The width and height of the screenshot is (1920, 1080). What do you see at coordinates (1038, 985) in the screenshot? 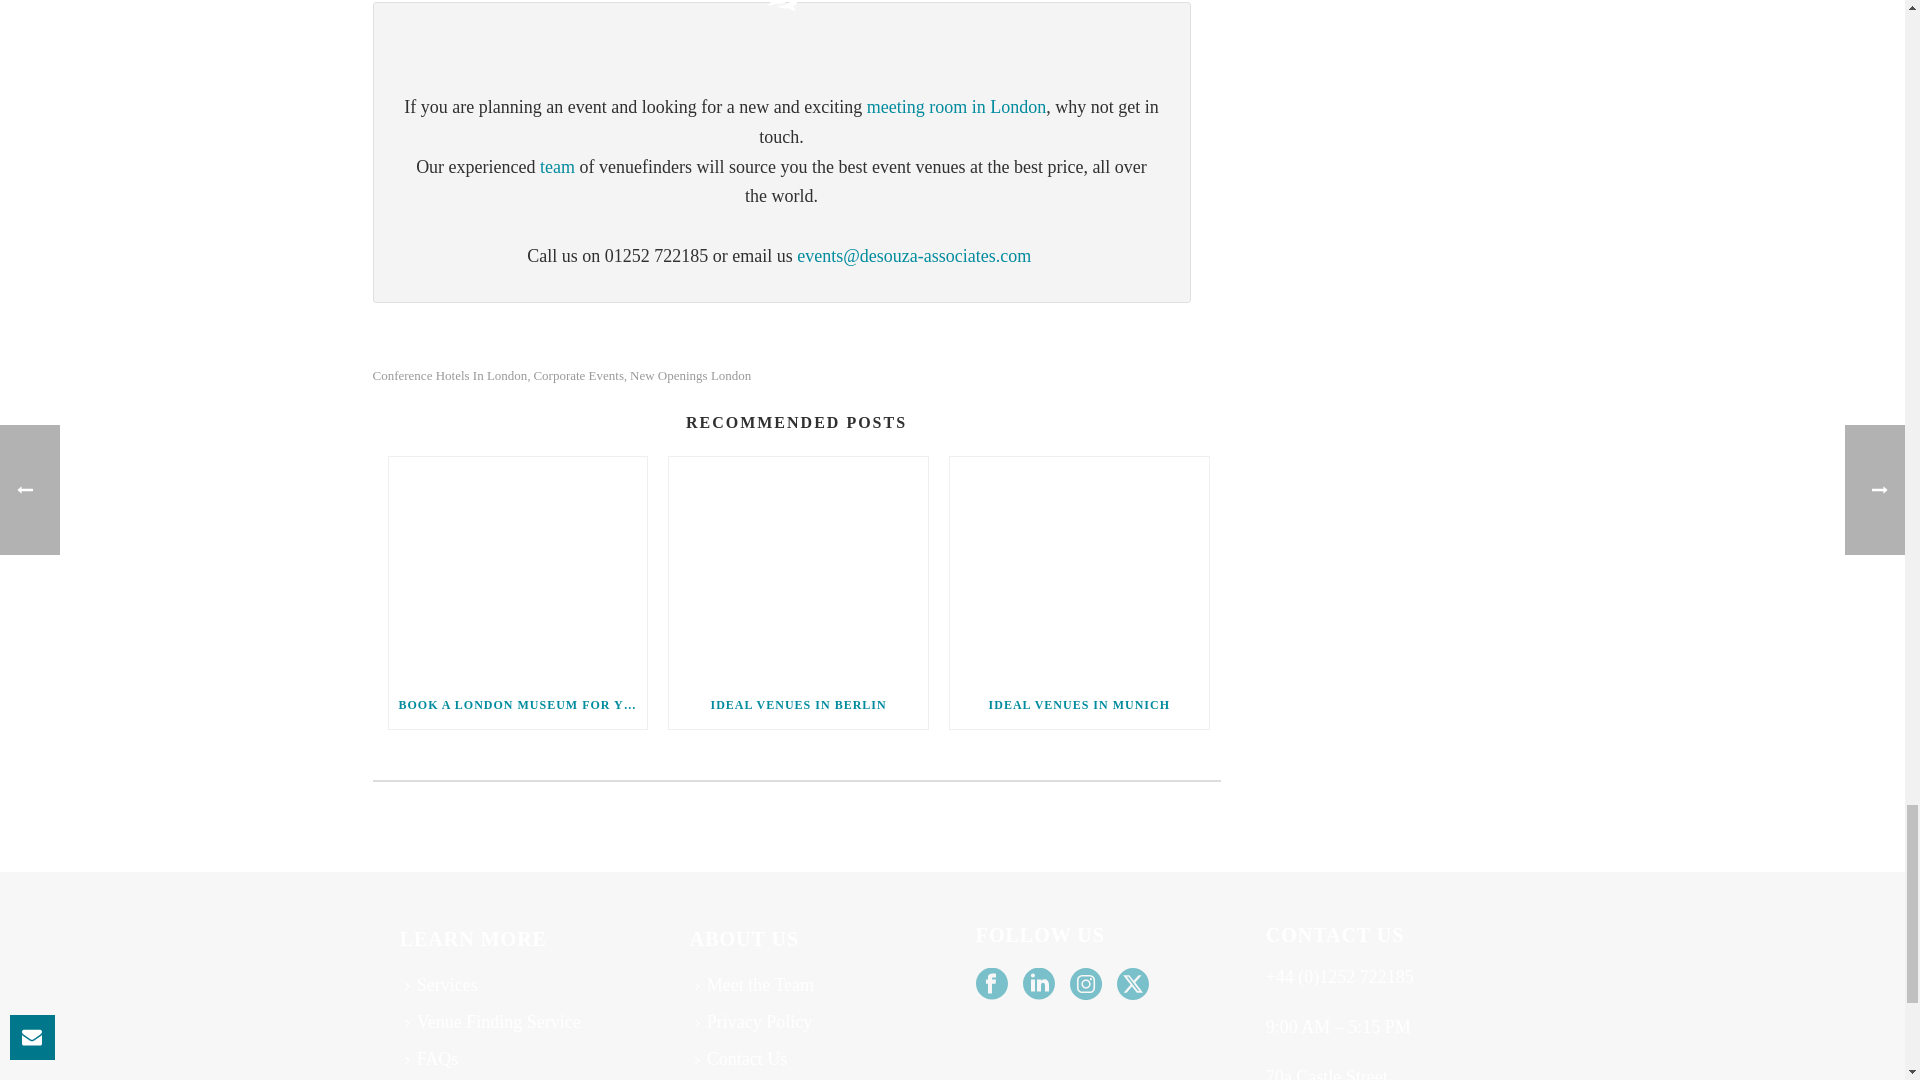
I see `Follow Us linkedin` at bounding box center [1038, 985].